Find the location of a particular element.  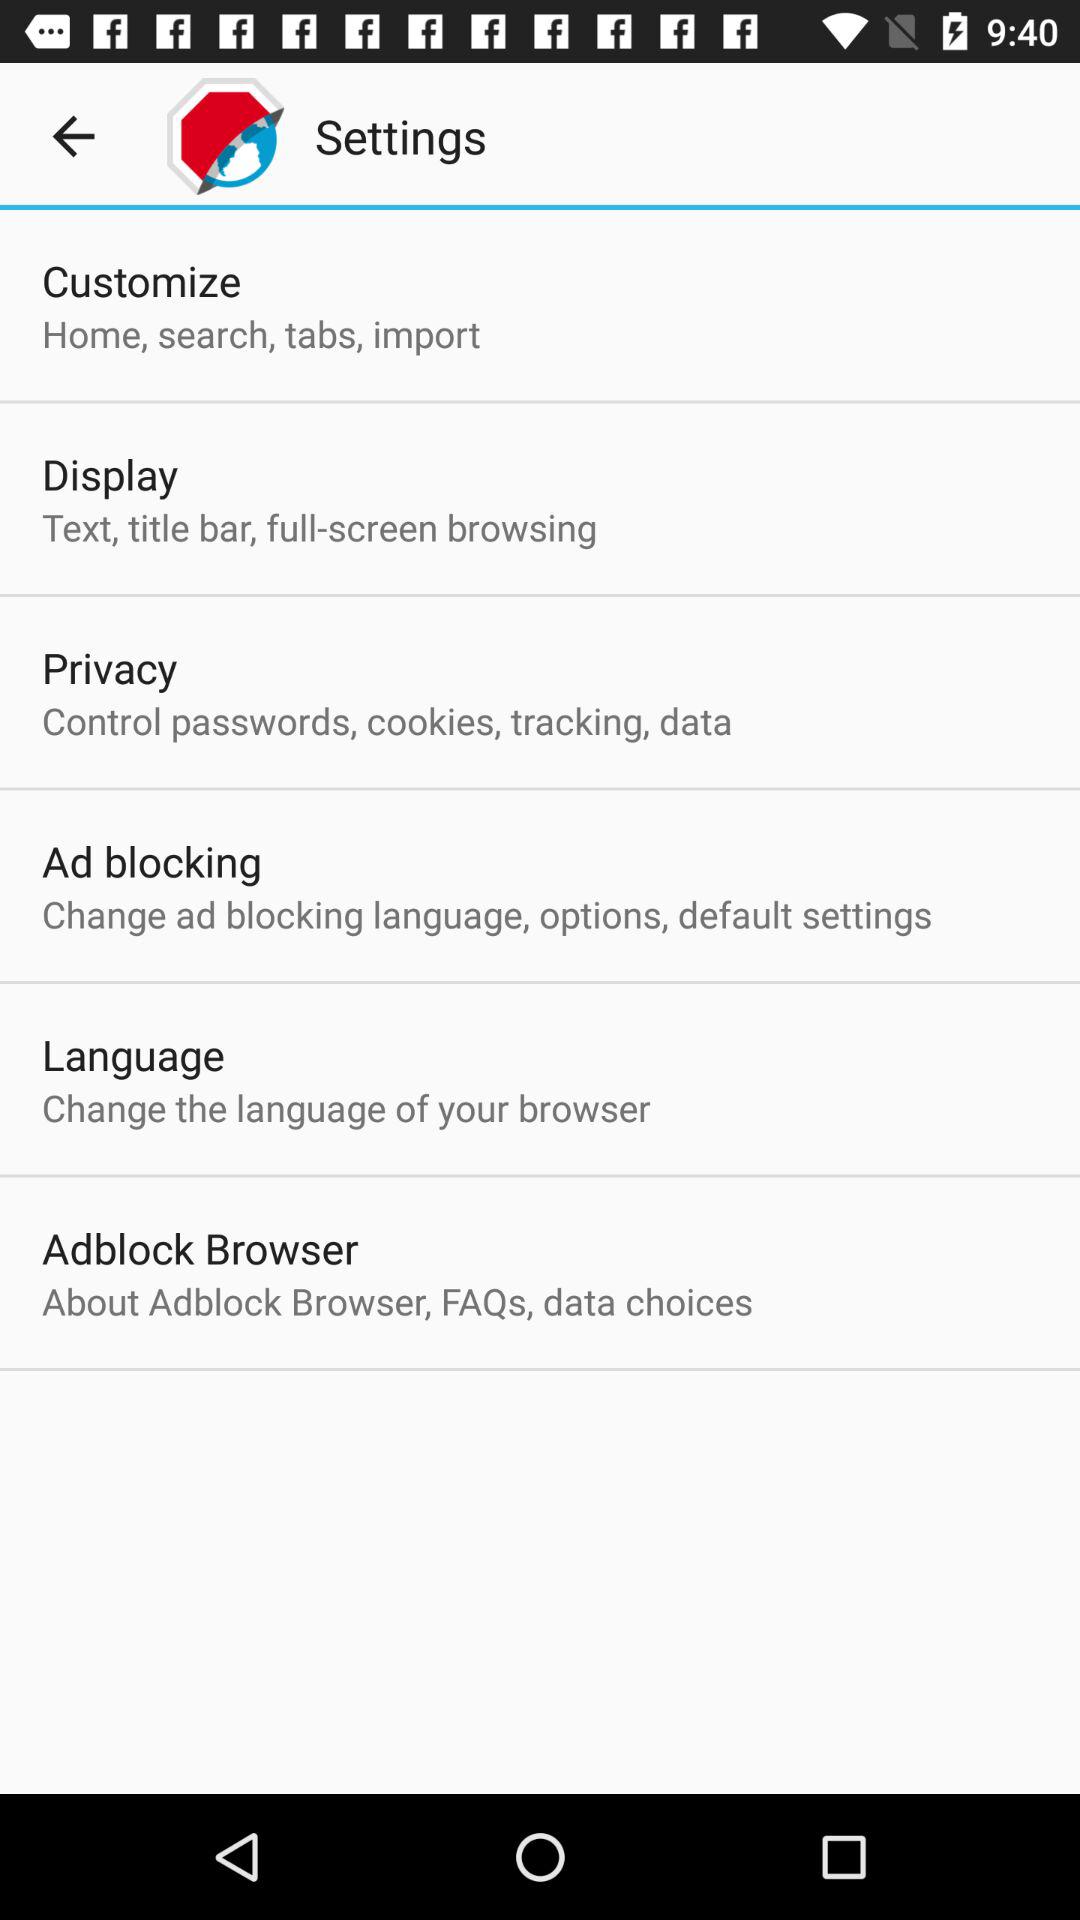

swipe until the control passwords cookies is located at coordinates (387, 720).